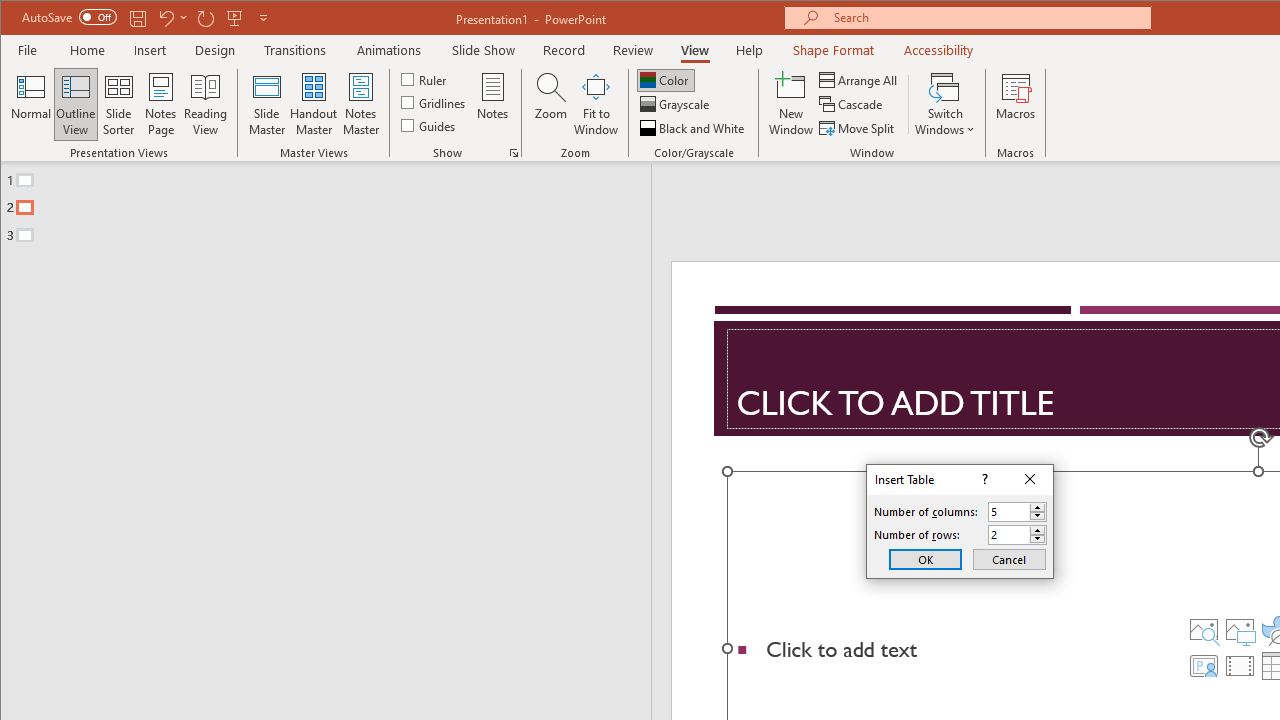  Describe the element at coordinates (435, 102) in the screenshot. I see `Gridlines` at that location.